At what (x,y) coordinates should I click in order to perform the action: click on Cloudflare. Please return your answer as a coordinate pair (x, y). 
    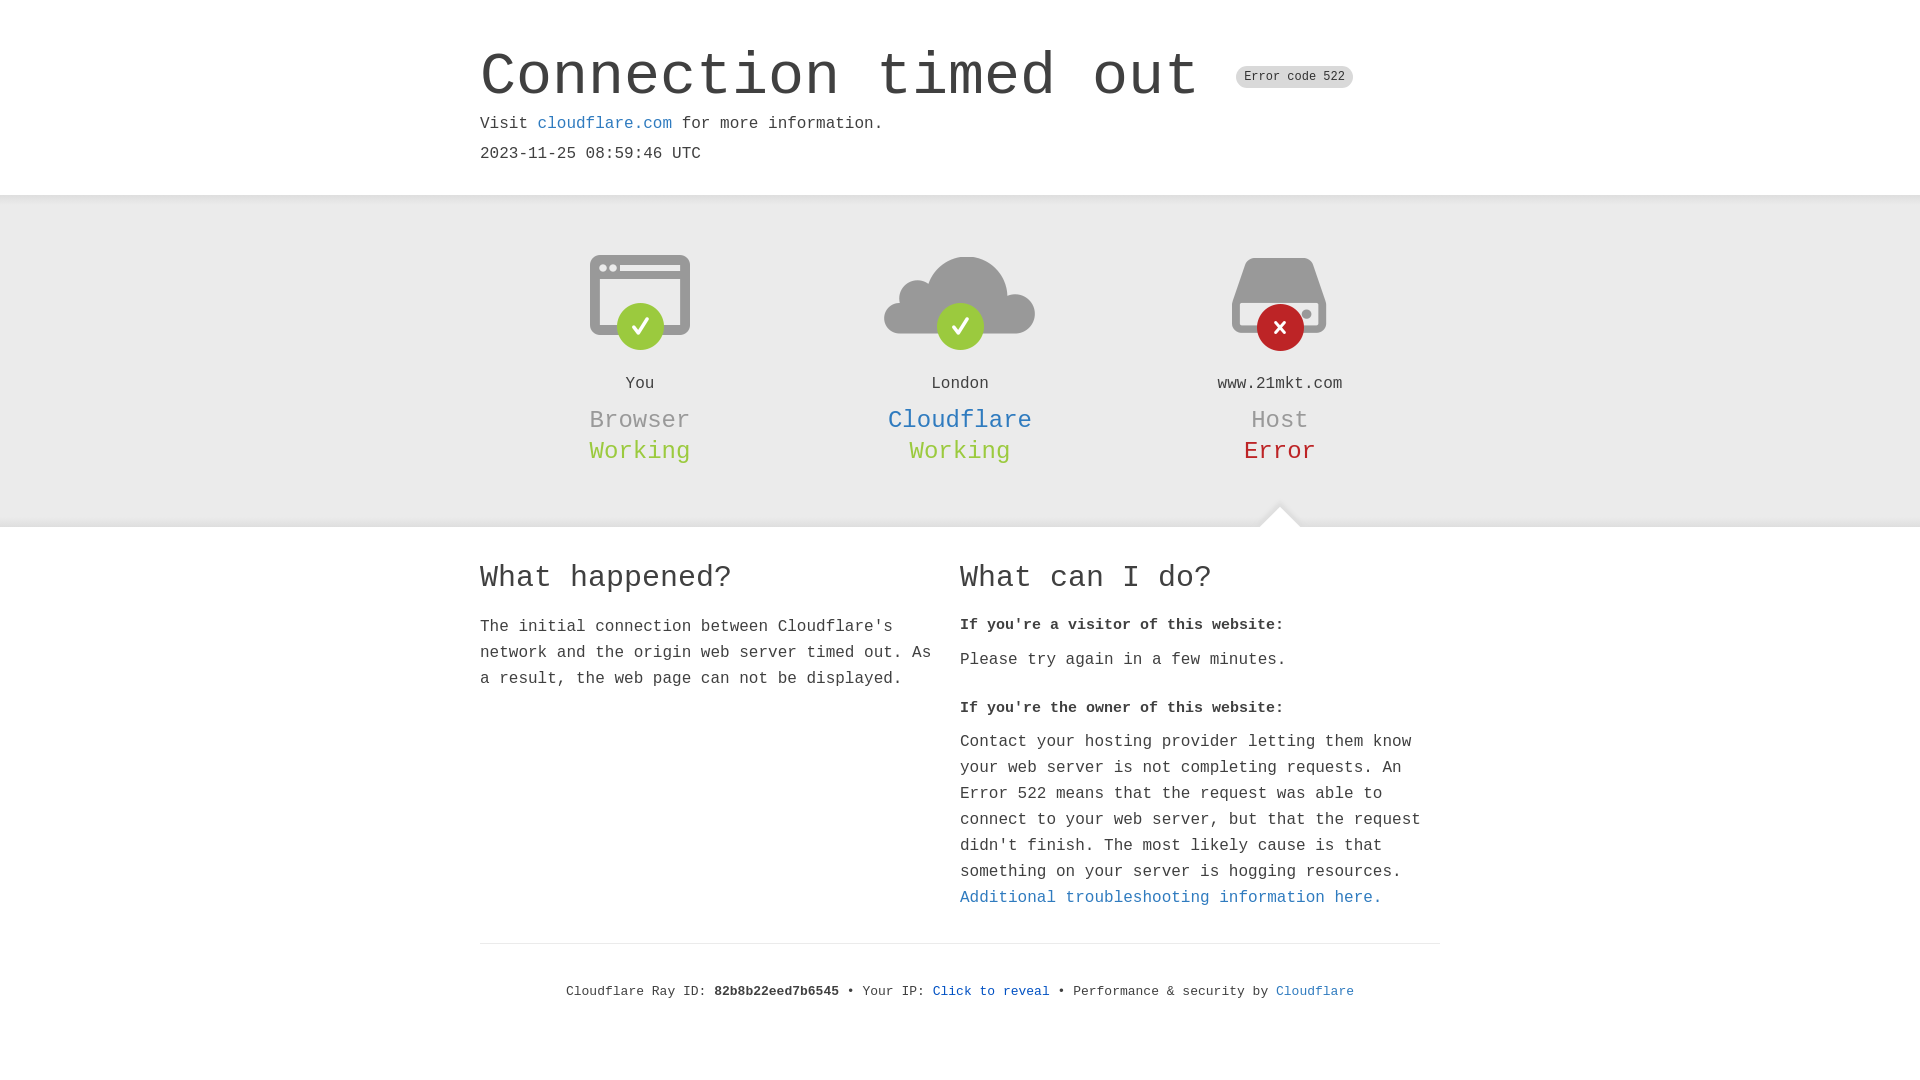
    Looking at the image, I should click on (1315, 992).